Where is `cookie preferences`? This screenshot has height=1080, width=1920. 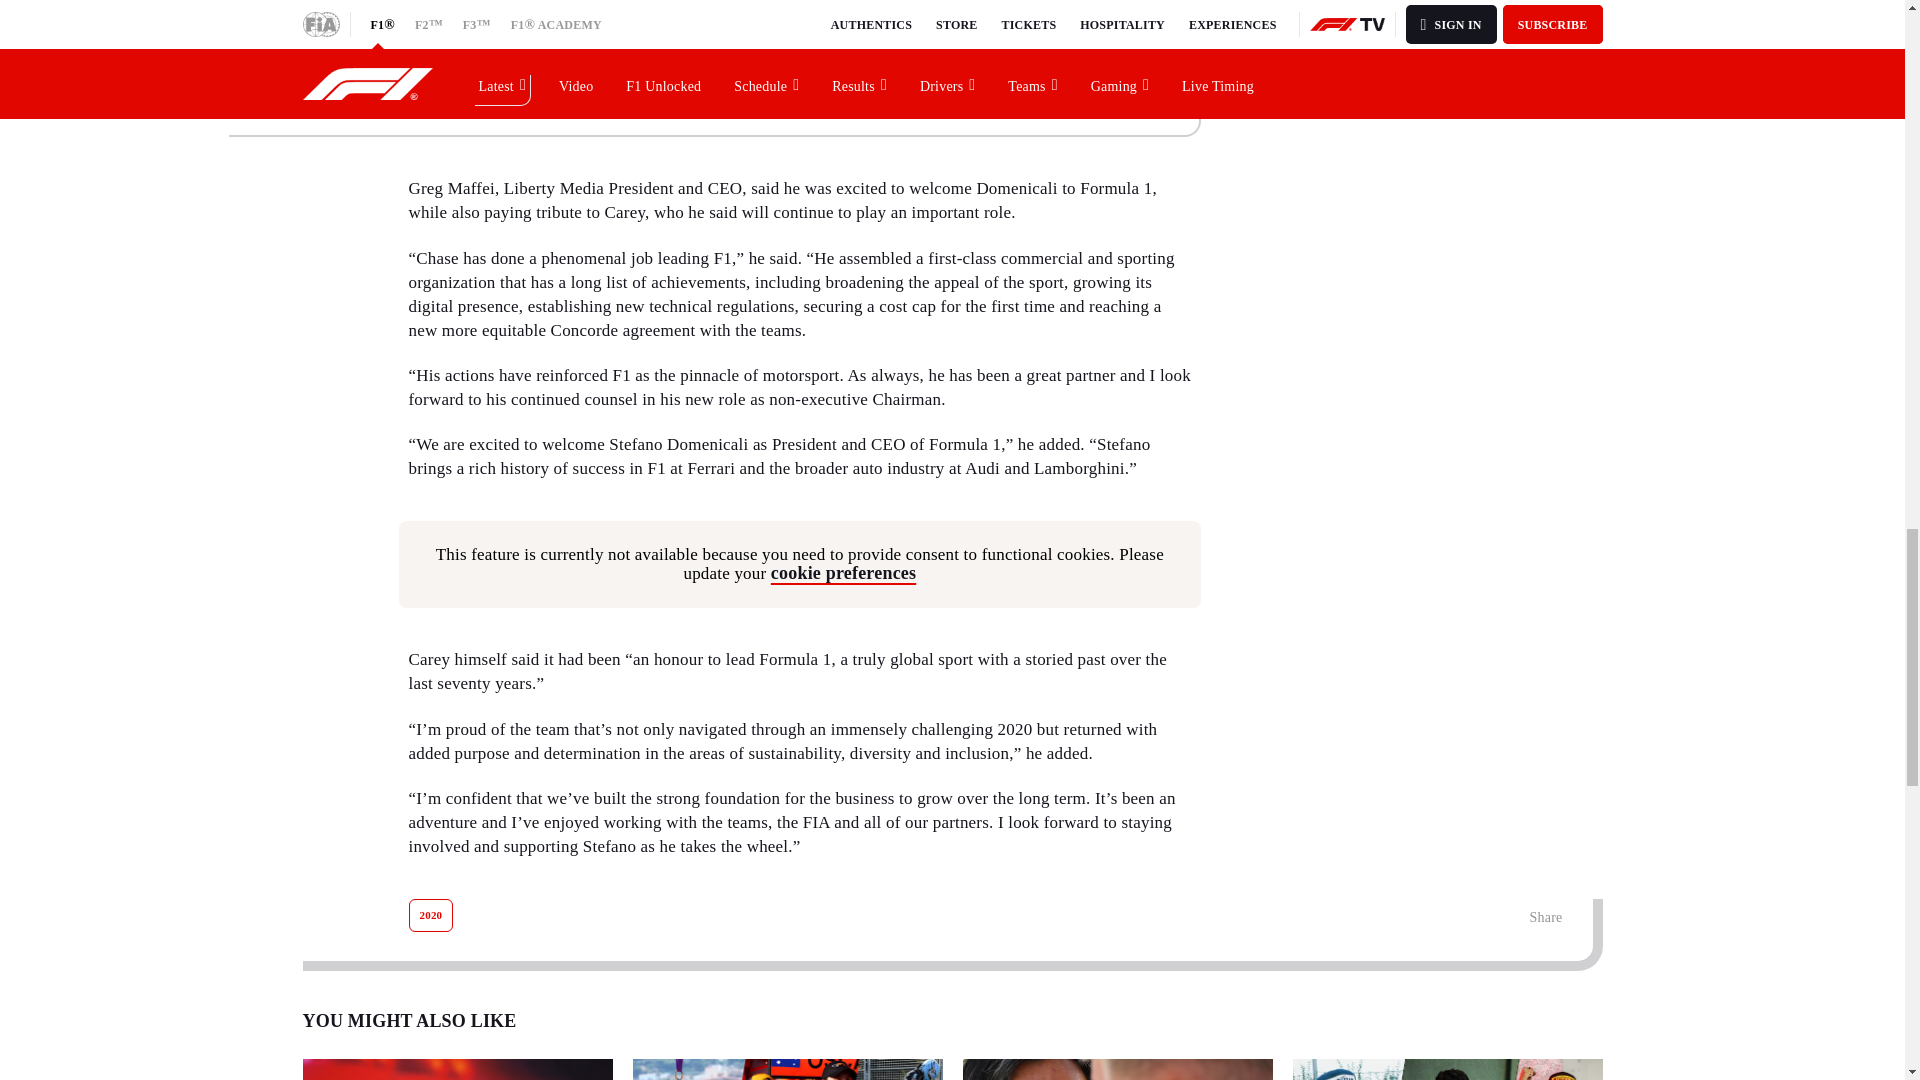
cookie preferences is located at coordinates (843, 572).